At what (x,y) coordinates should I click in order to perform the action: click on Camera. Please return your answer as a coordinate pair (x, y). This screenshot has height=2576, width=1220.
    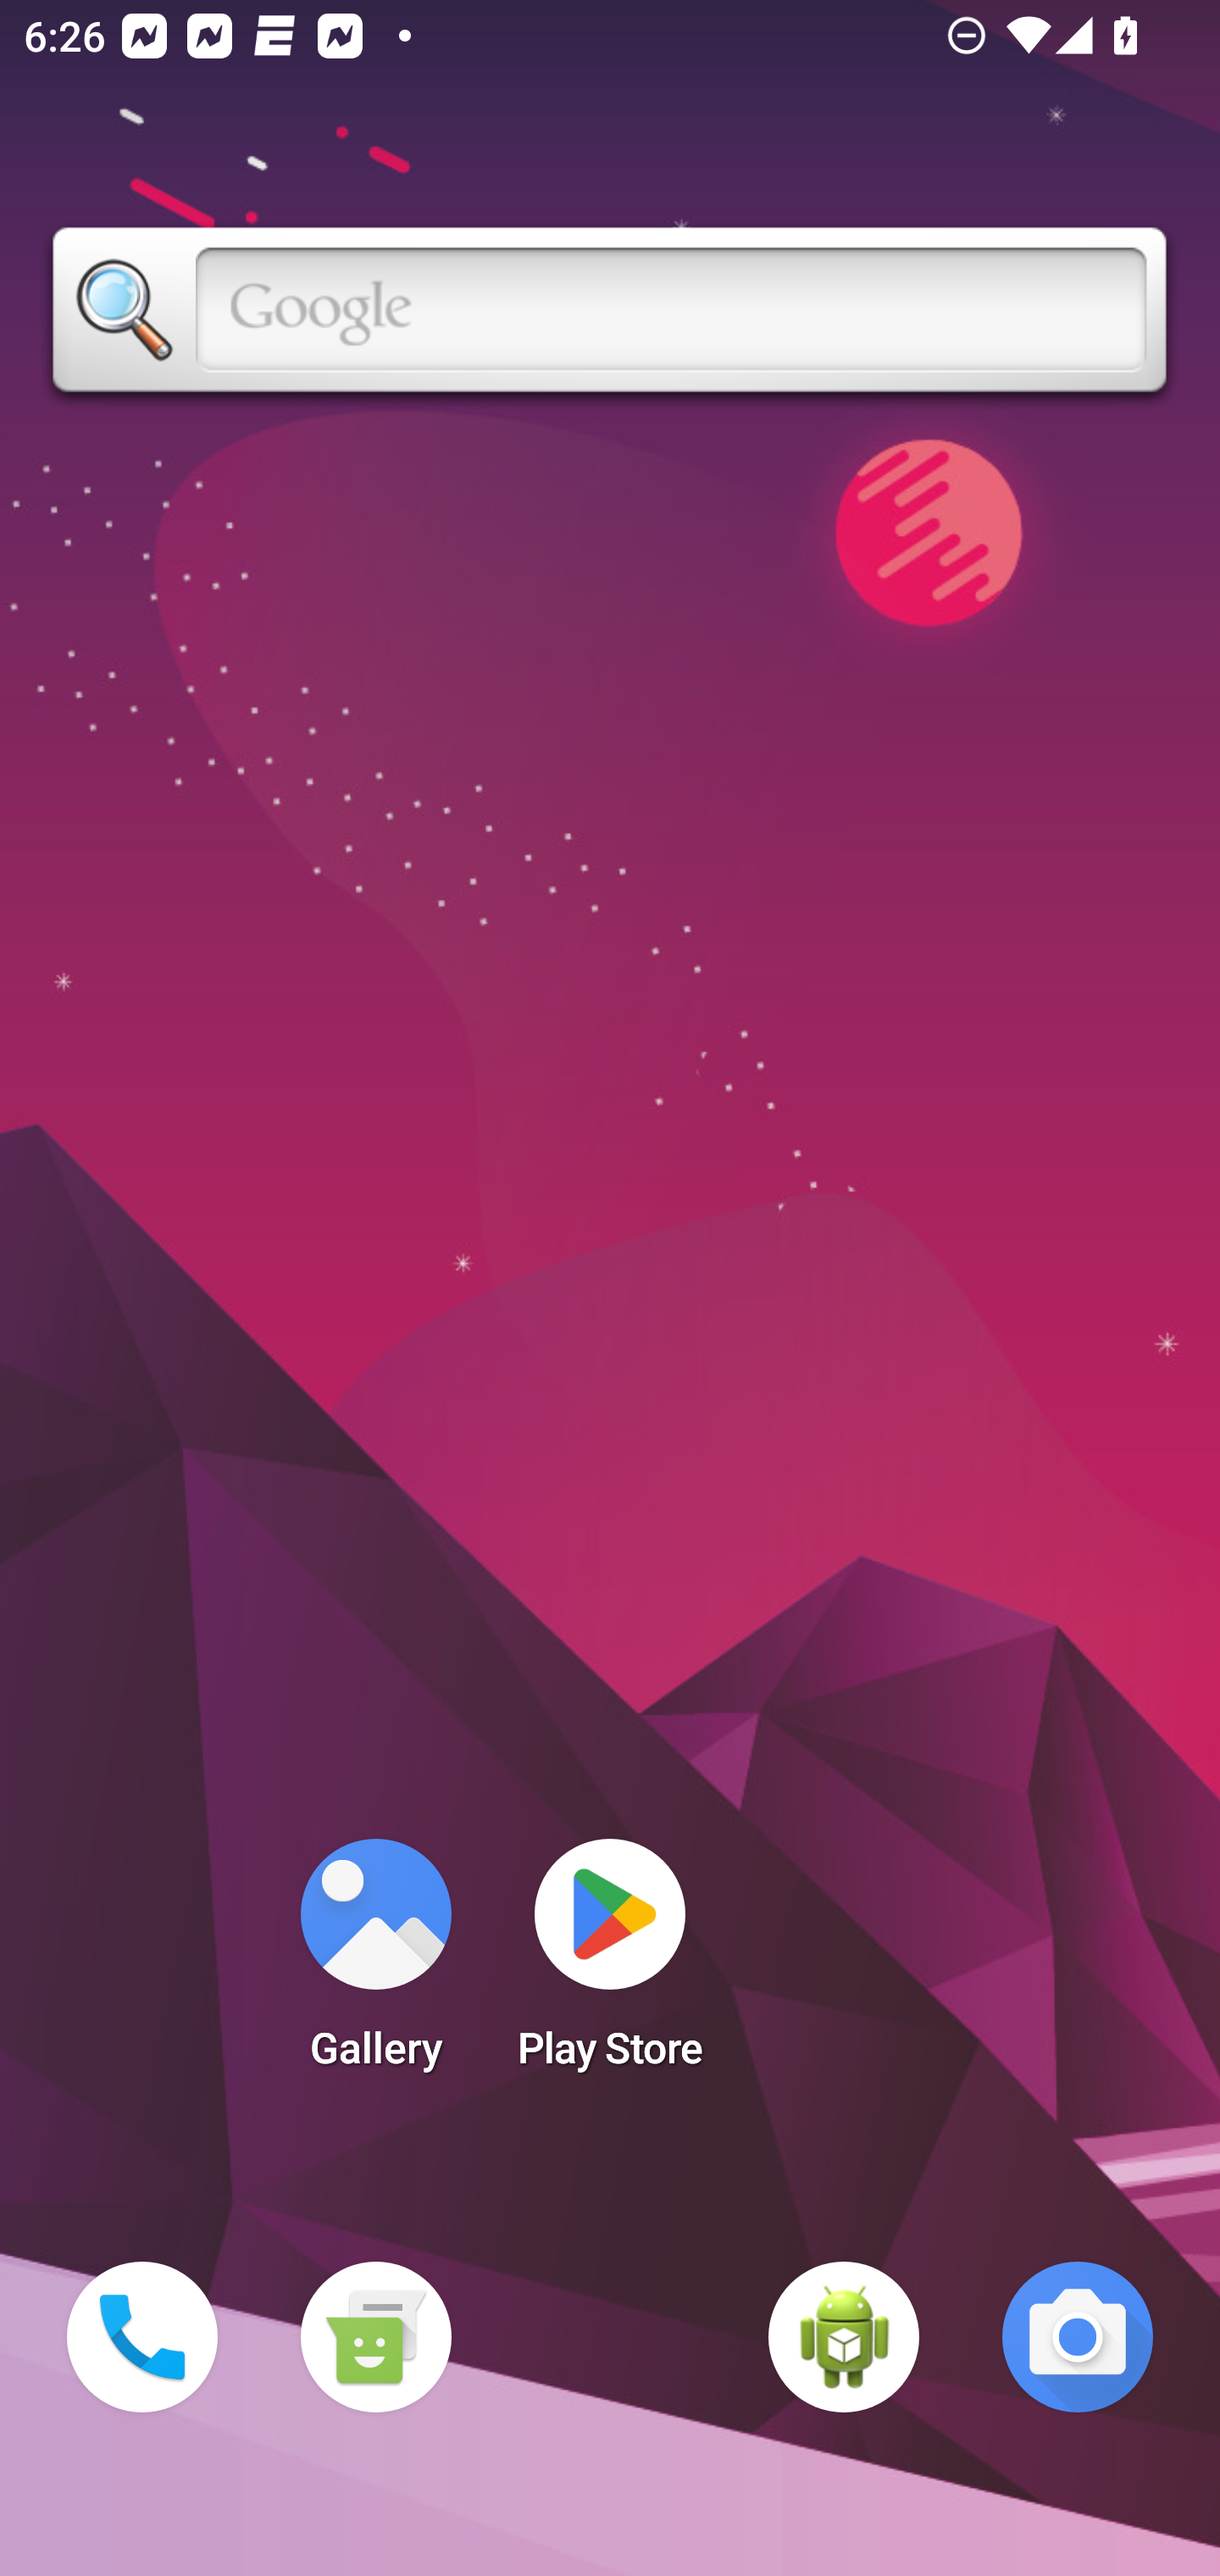
    Looking at the image, I should click on (1078, 2337).